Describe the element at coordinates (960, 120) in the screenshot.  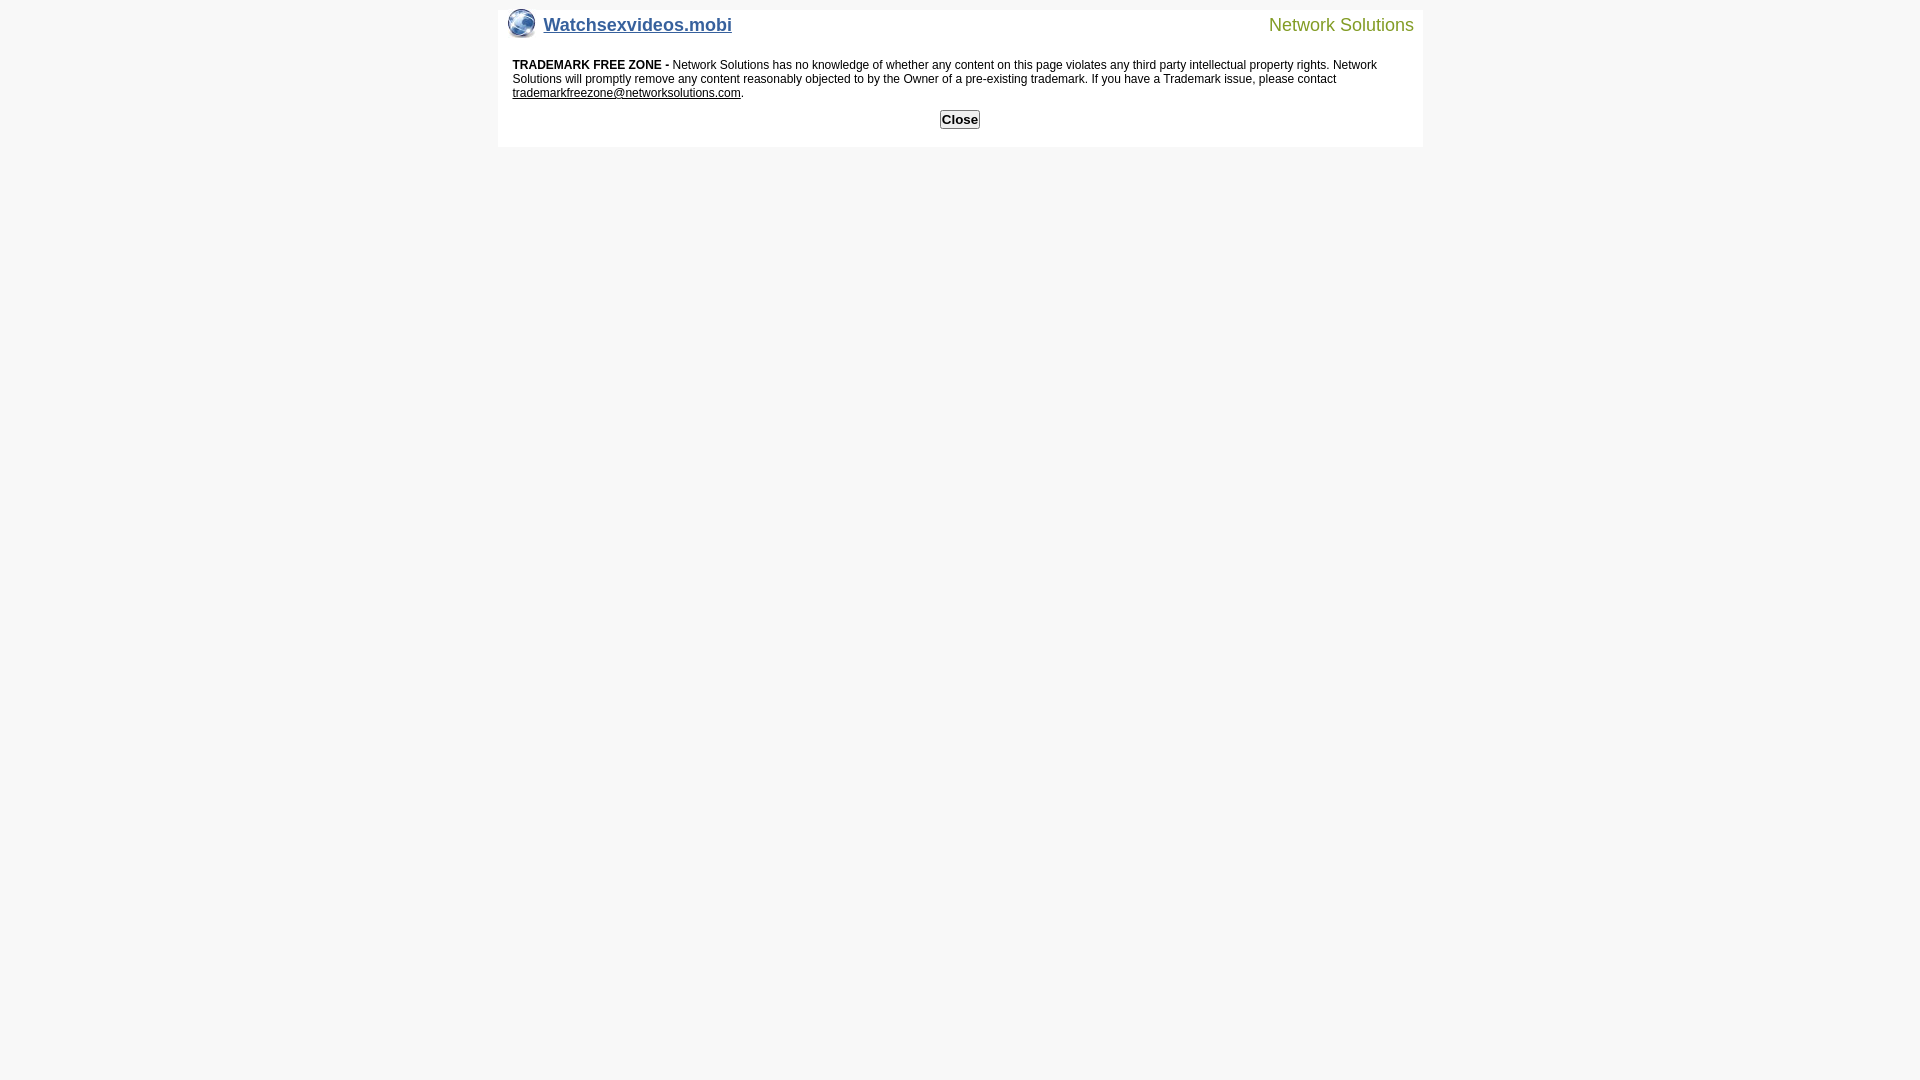
I see `Close` at that location.